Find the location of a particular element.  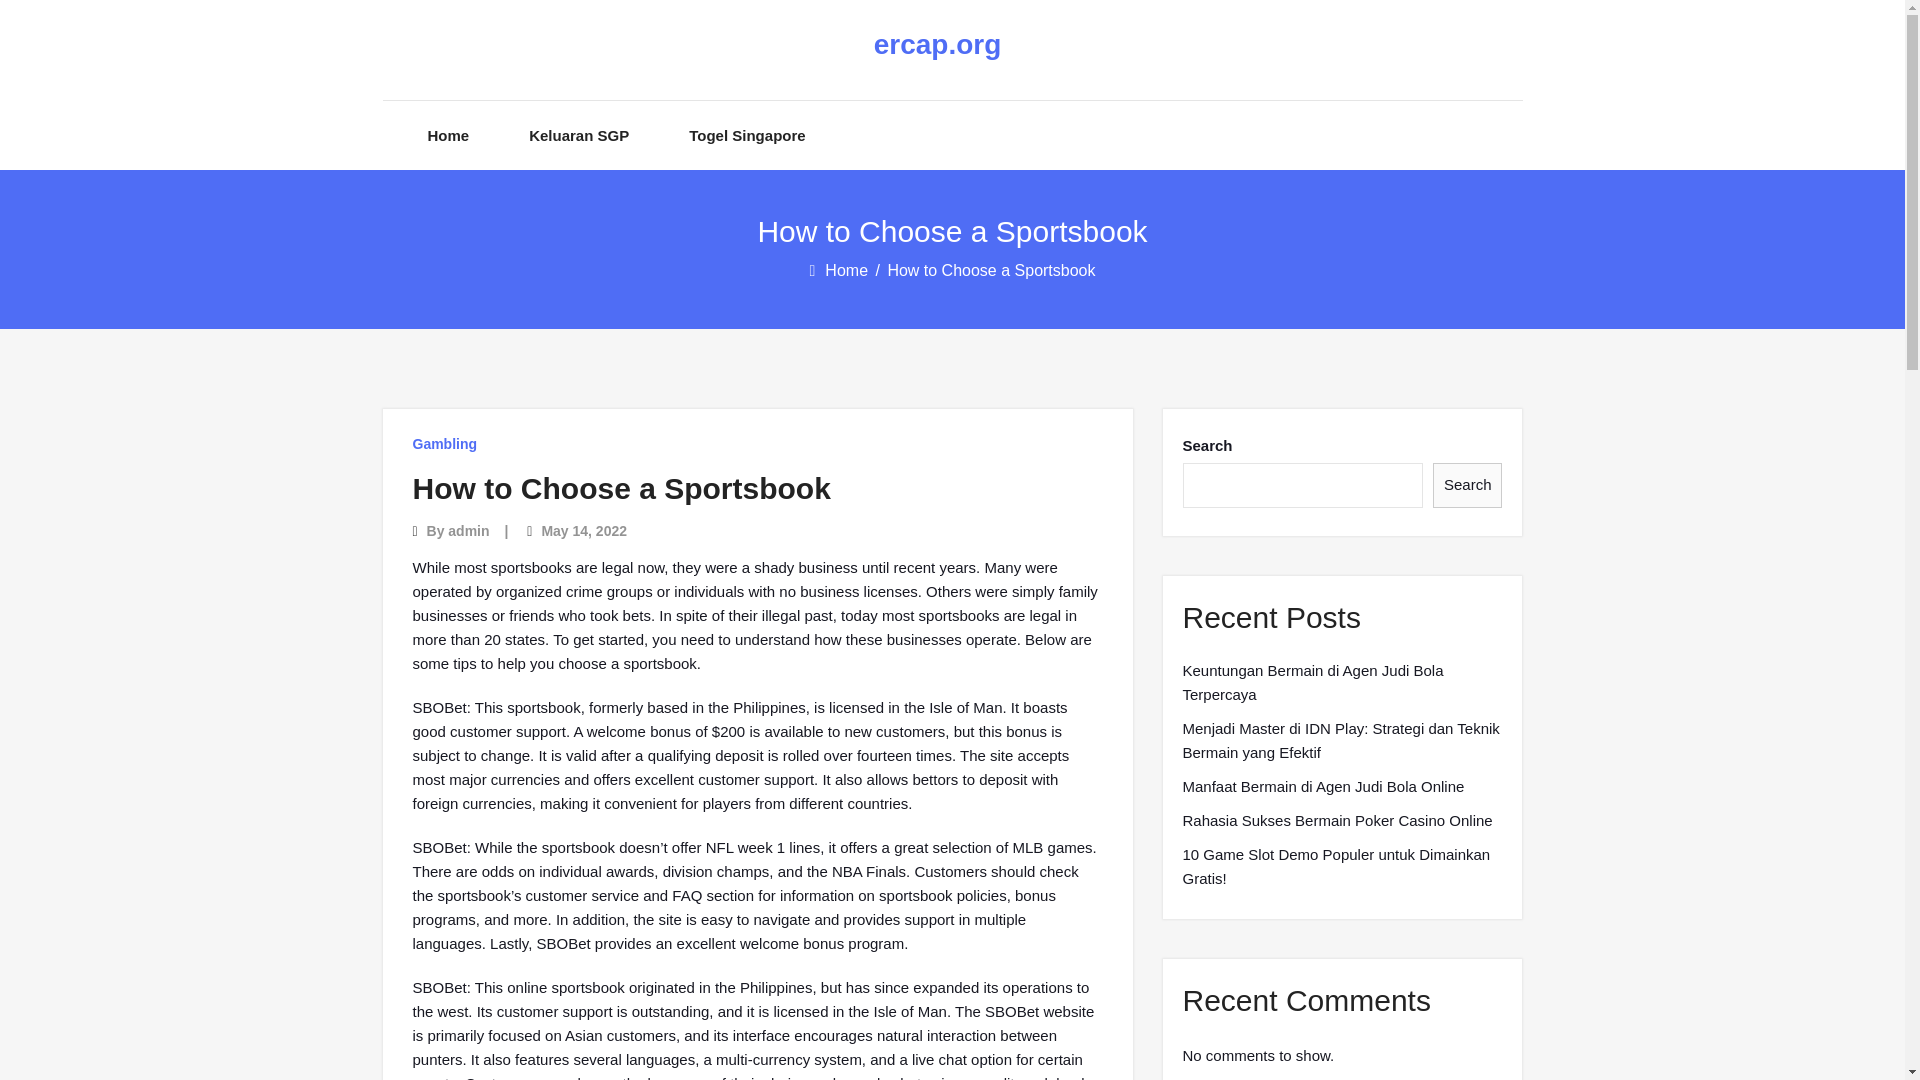

10 Game Slot Demo Populer untuk Dimainkan Gratis! is located at coordinates (1342, 867).